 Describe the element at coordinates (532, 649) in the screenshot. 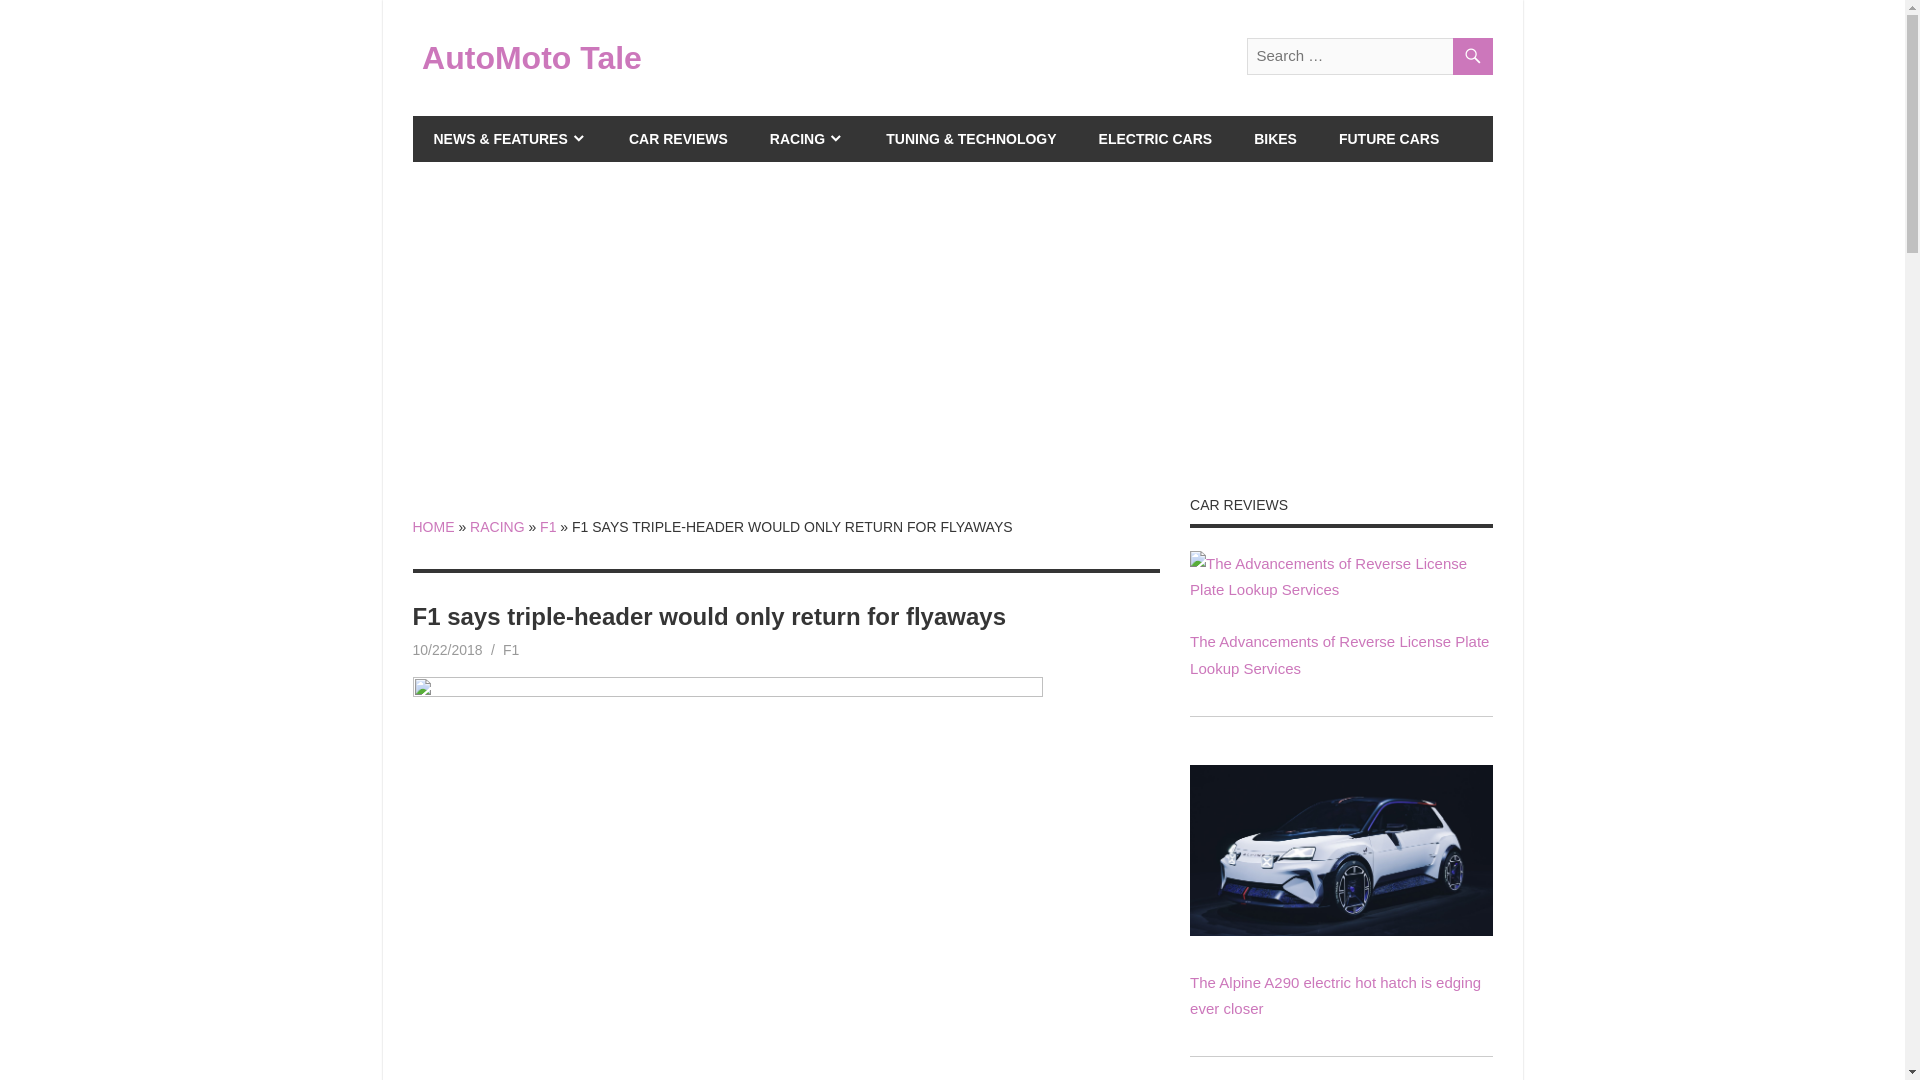

I see `mediabest` at that location.